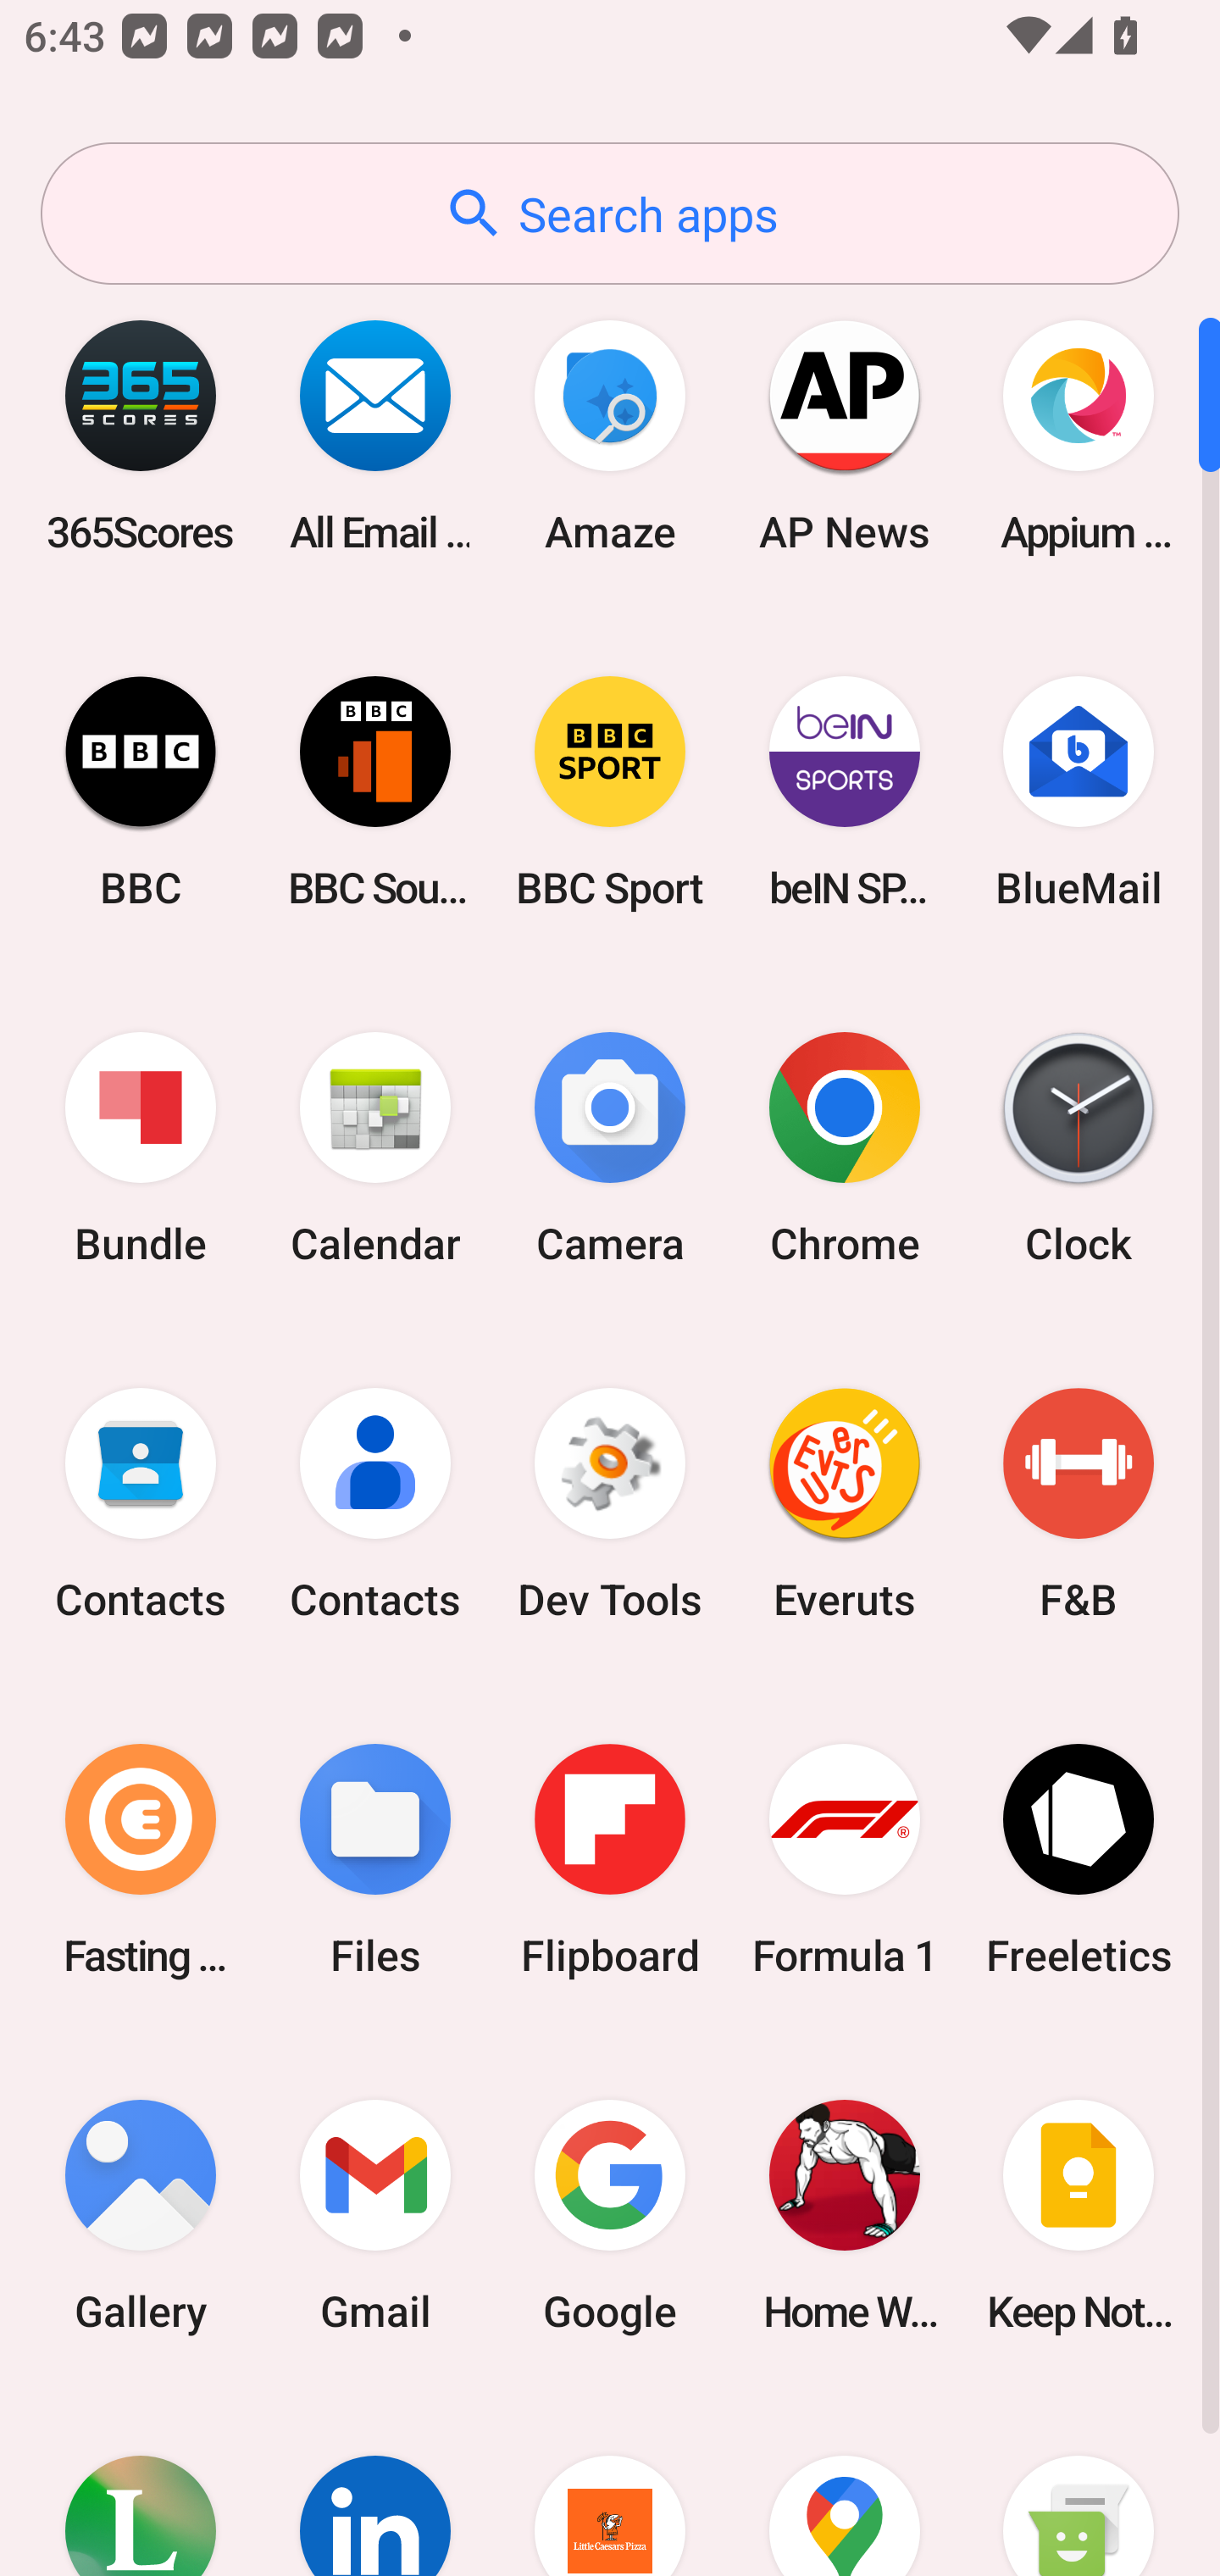 This screenshot has height=2576, width=1220. What do you see at coordinates (844, 1859) in the screenshot?
I see `Formula 1` at bounding box center [844, 1859].